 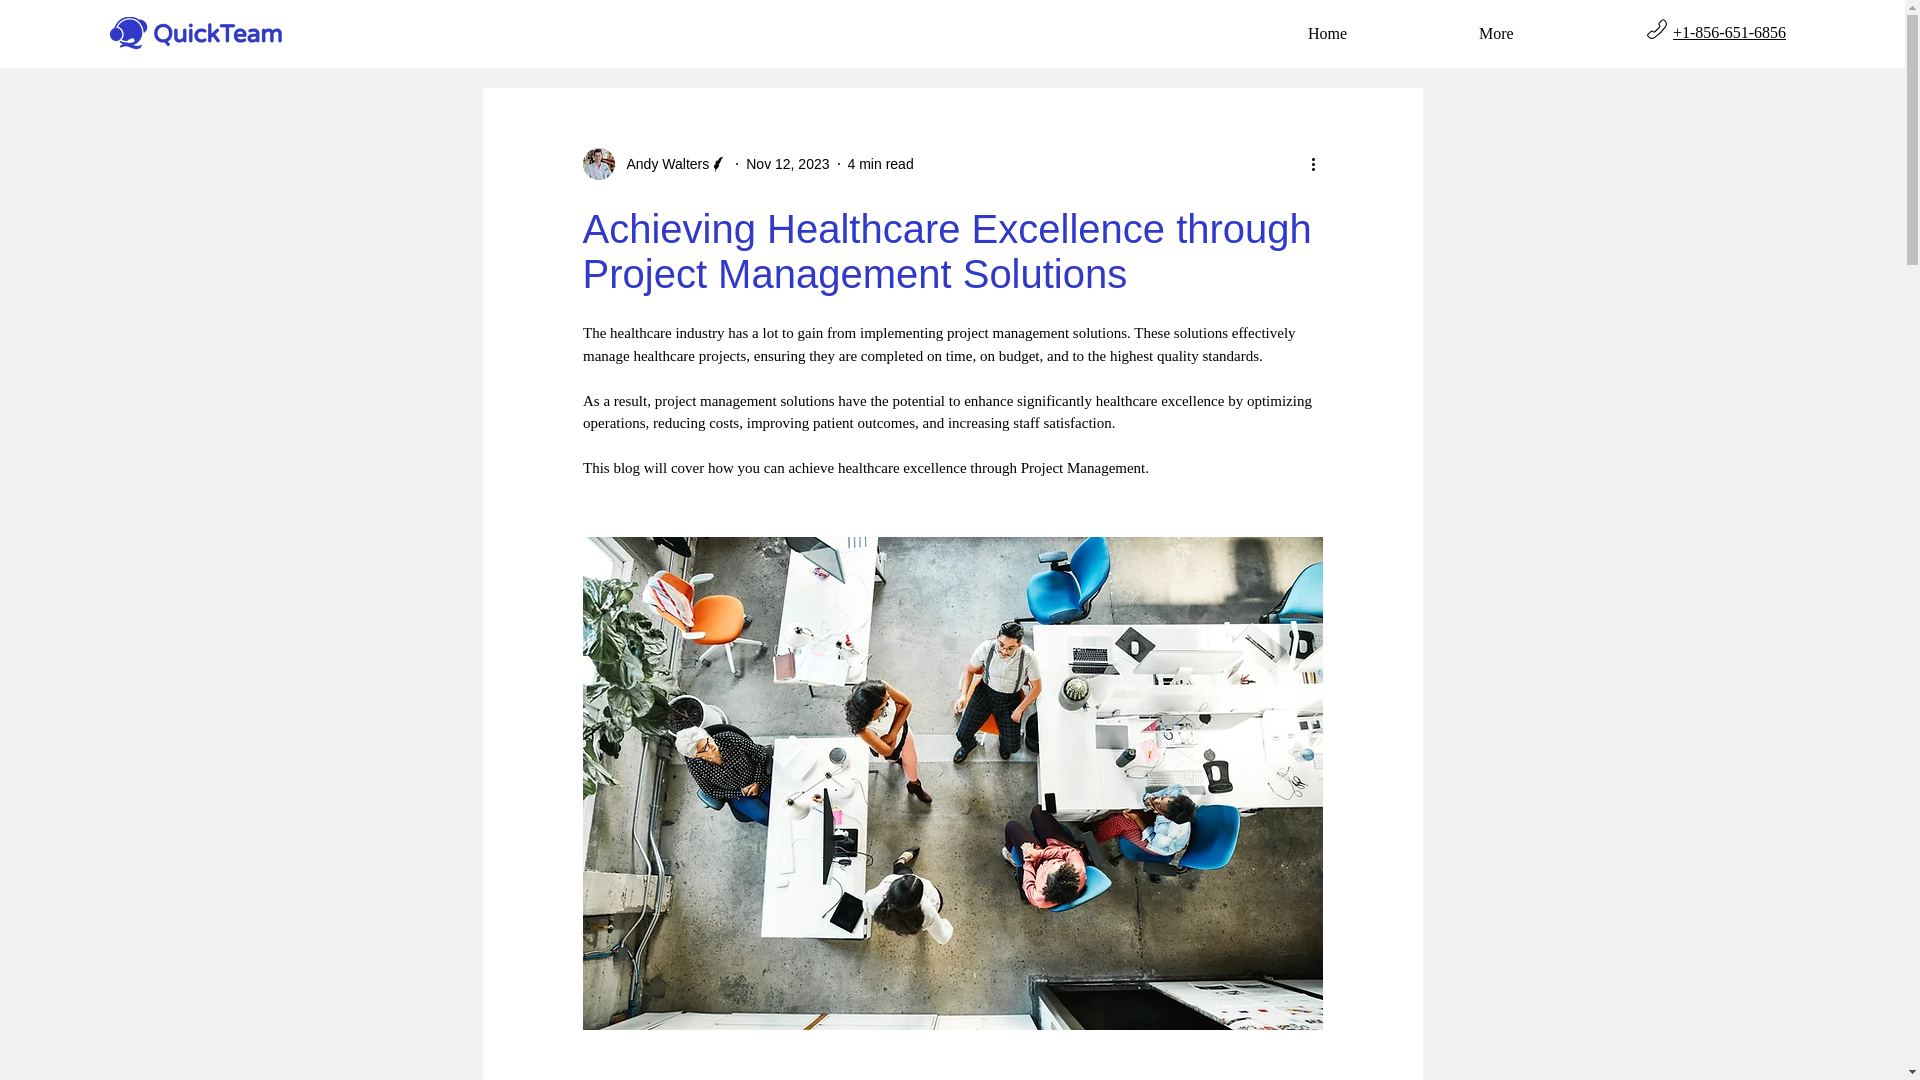 I want to click on 4 min read, so click(x=880, y=163).